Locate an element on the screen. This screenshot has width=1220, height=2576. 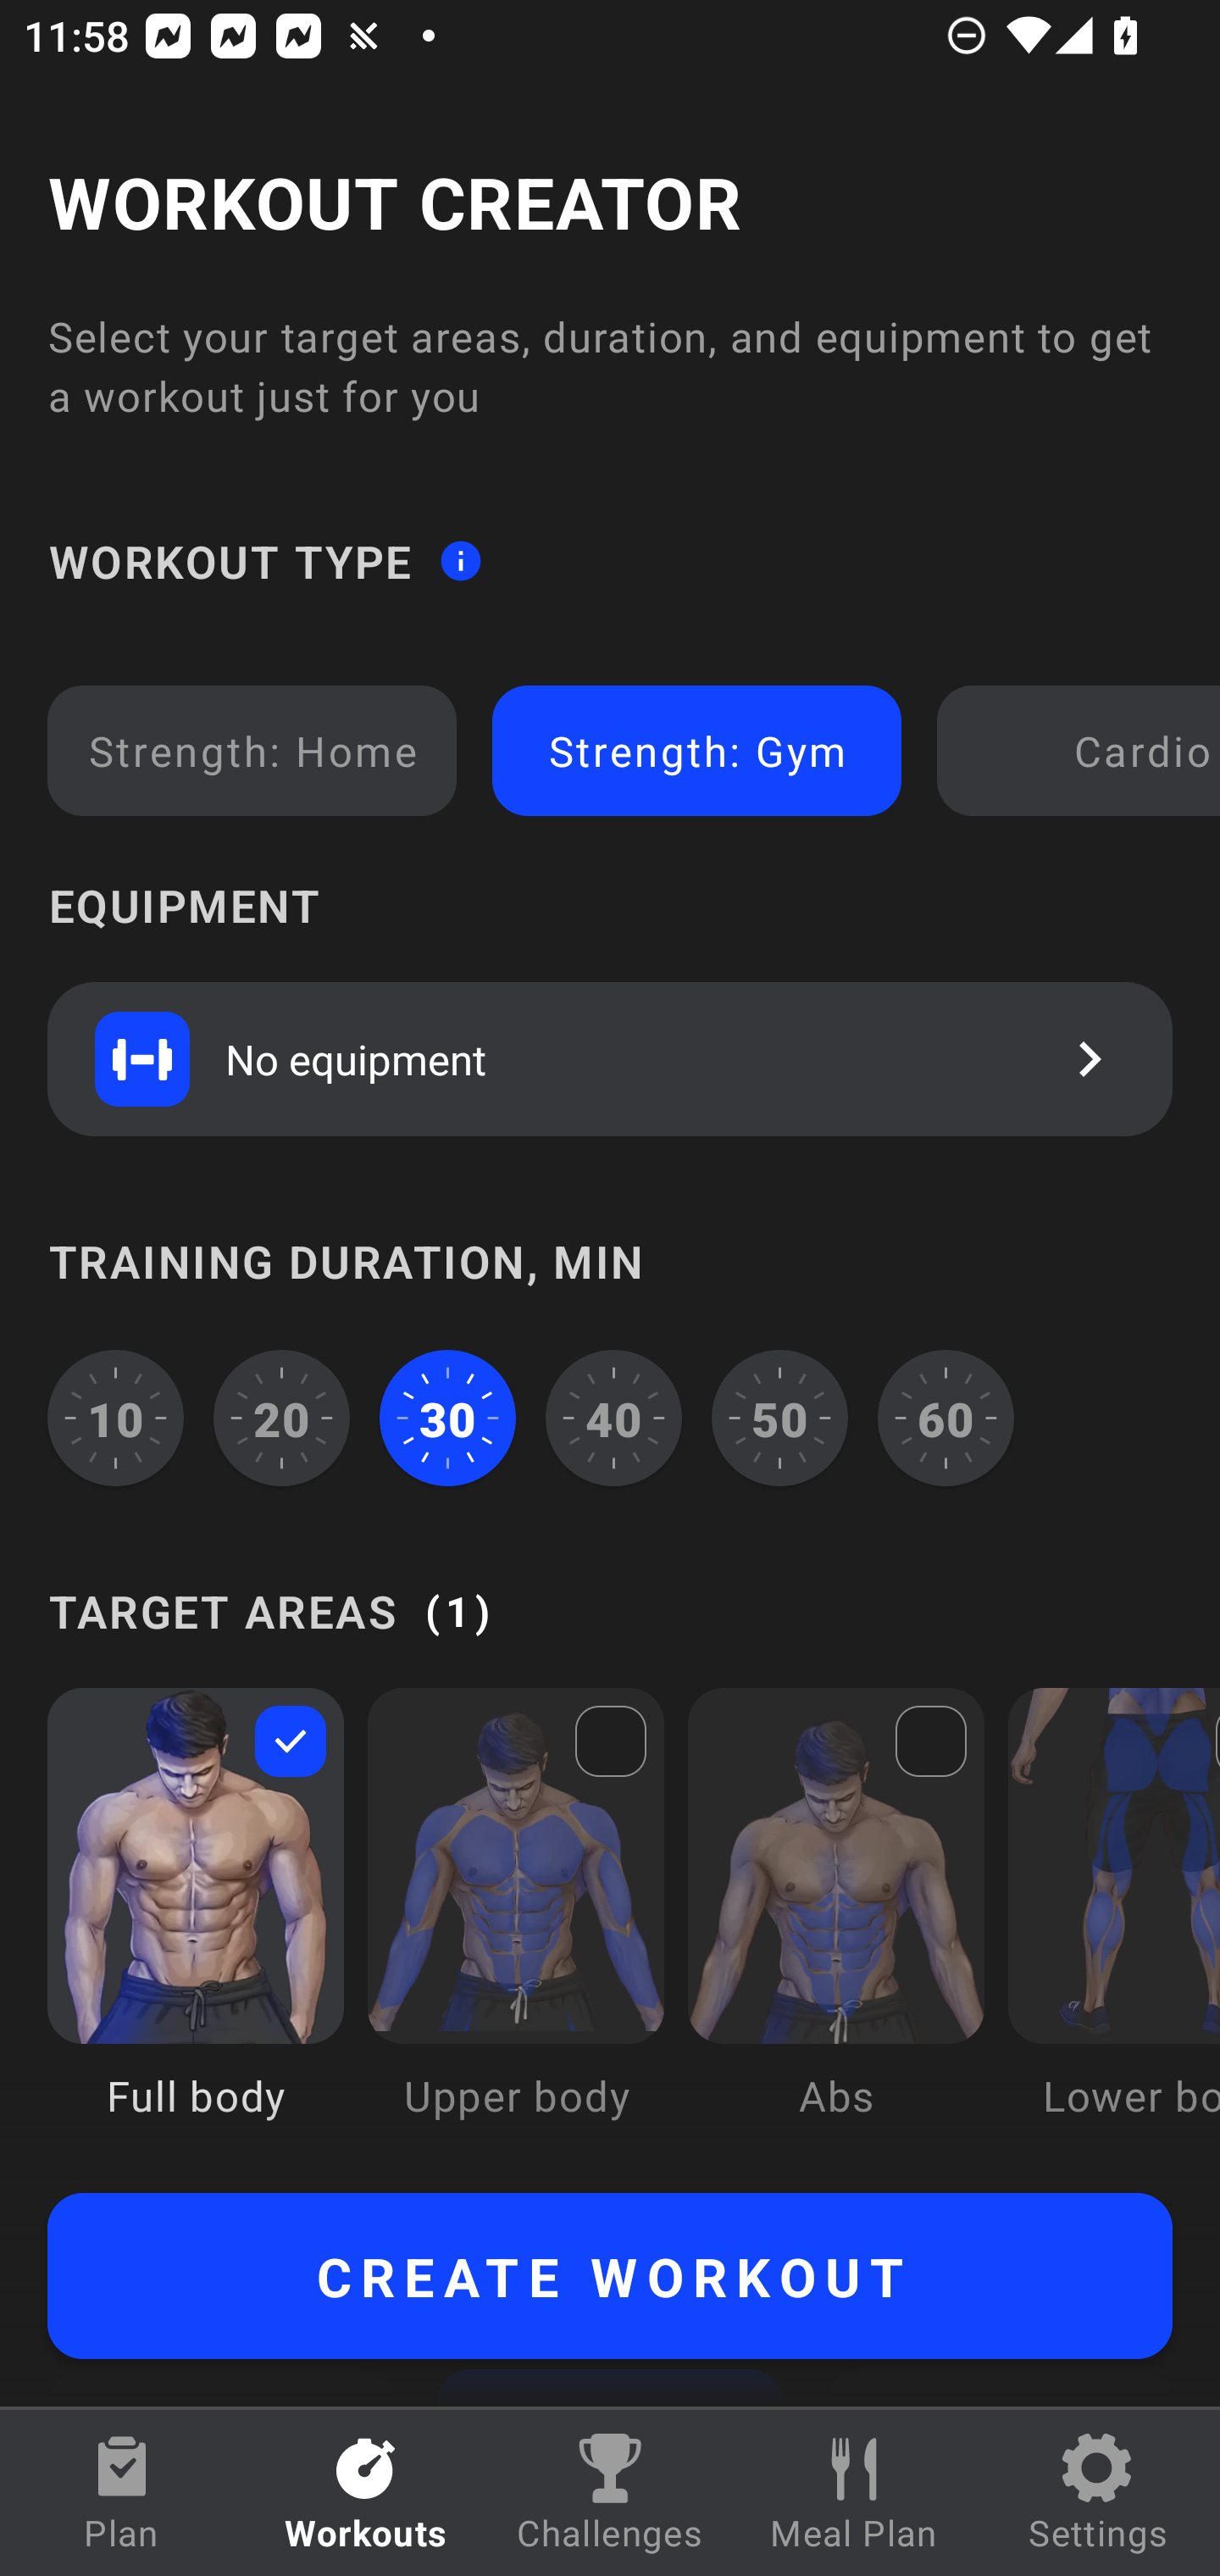
Strength: Home is located at coordinates (252, 751).